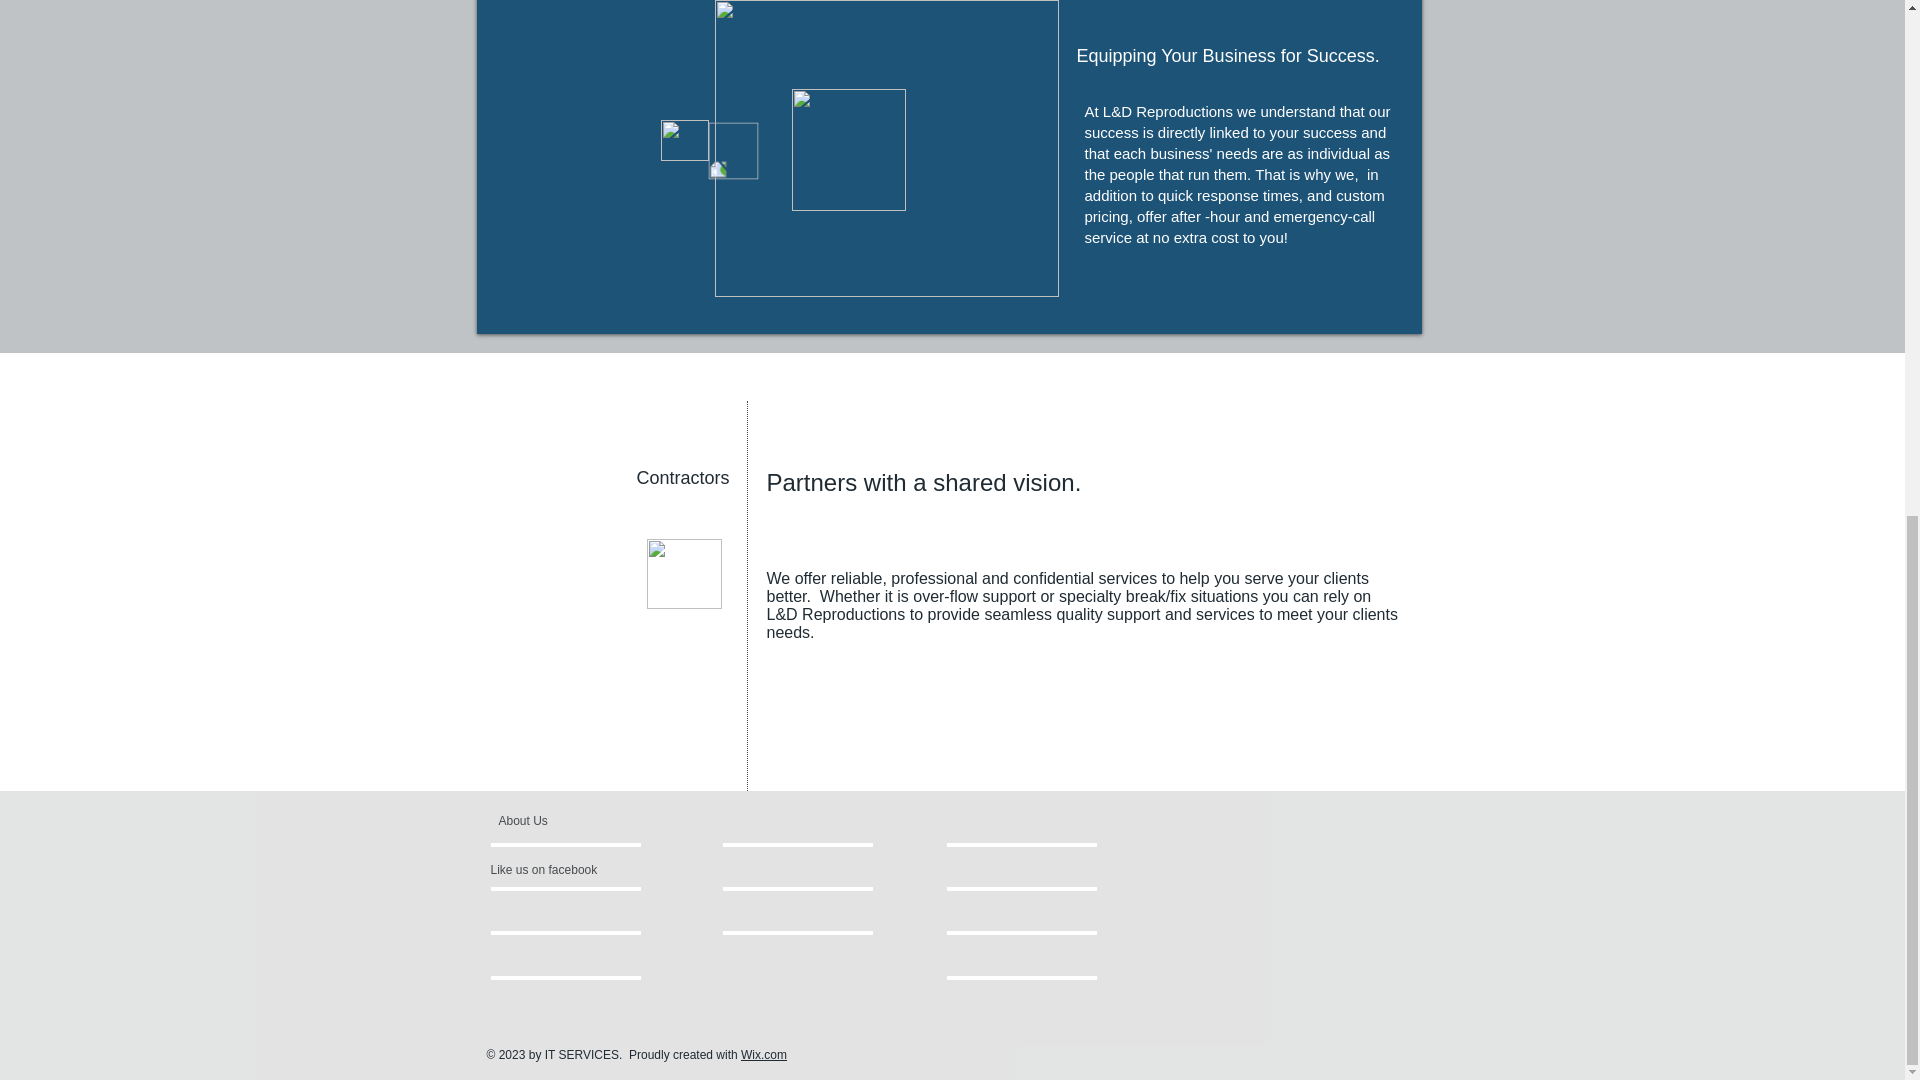 The width and height of the screenshot is (1920, 1080). I want to click on Like us on facebook, so click(550, 870).